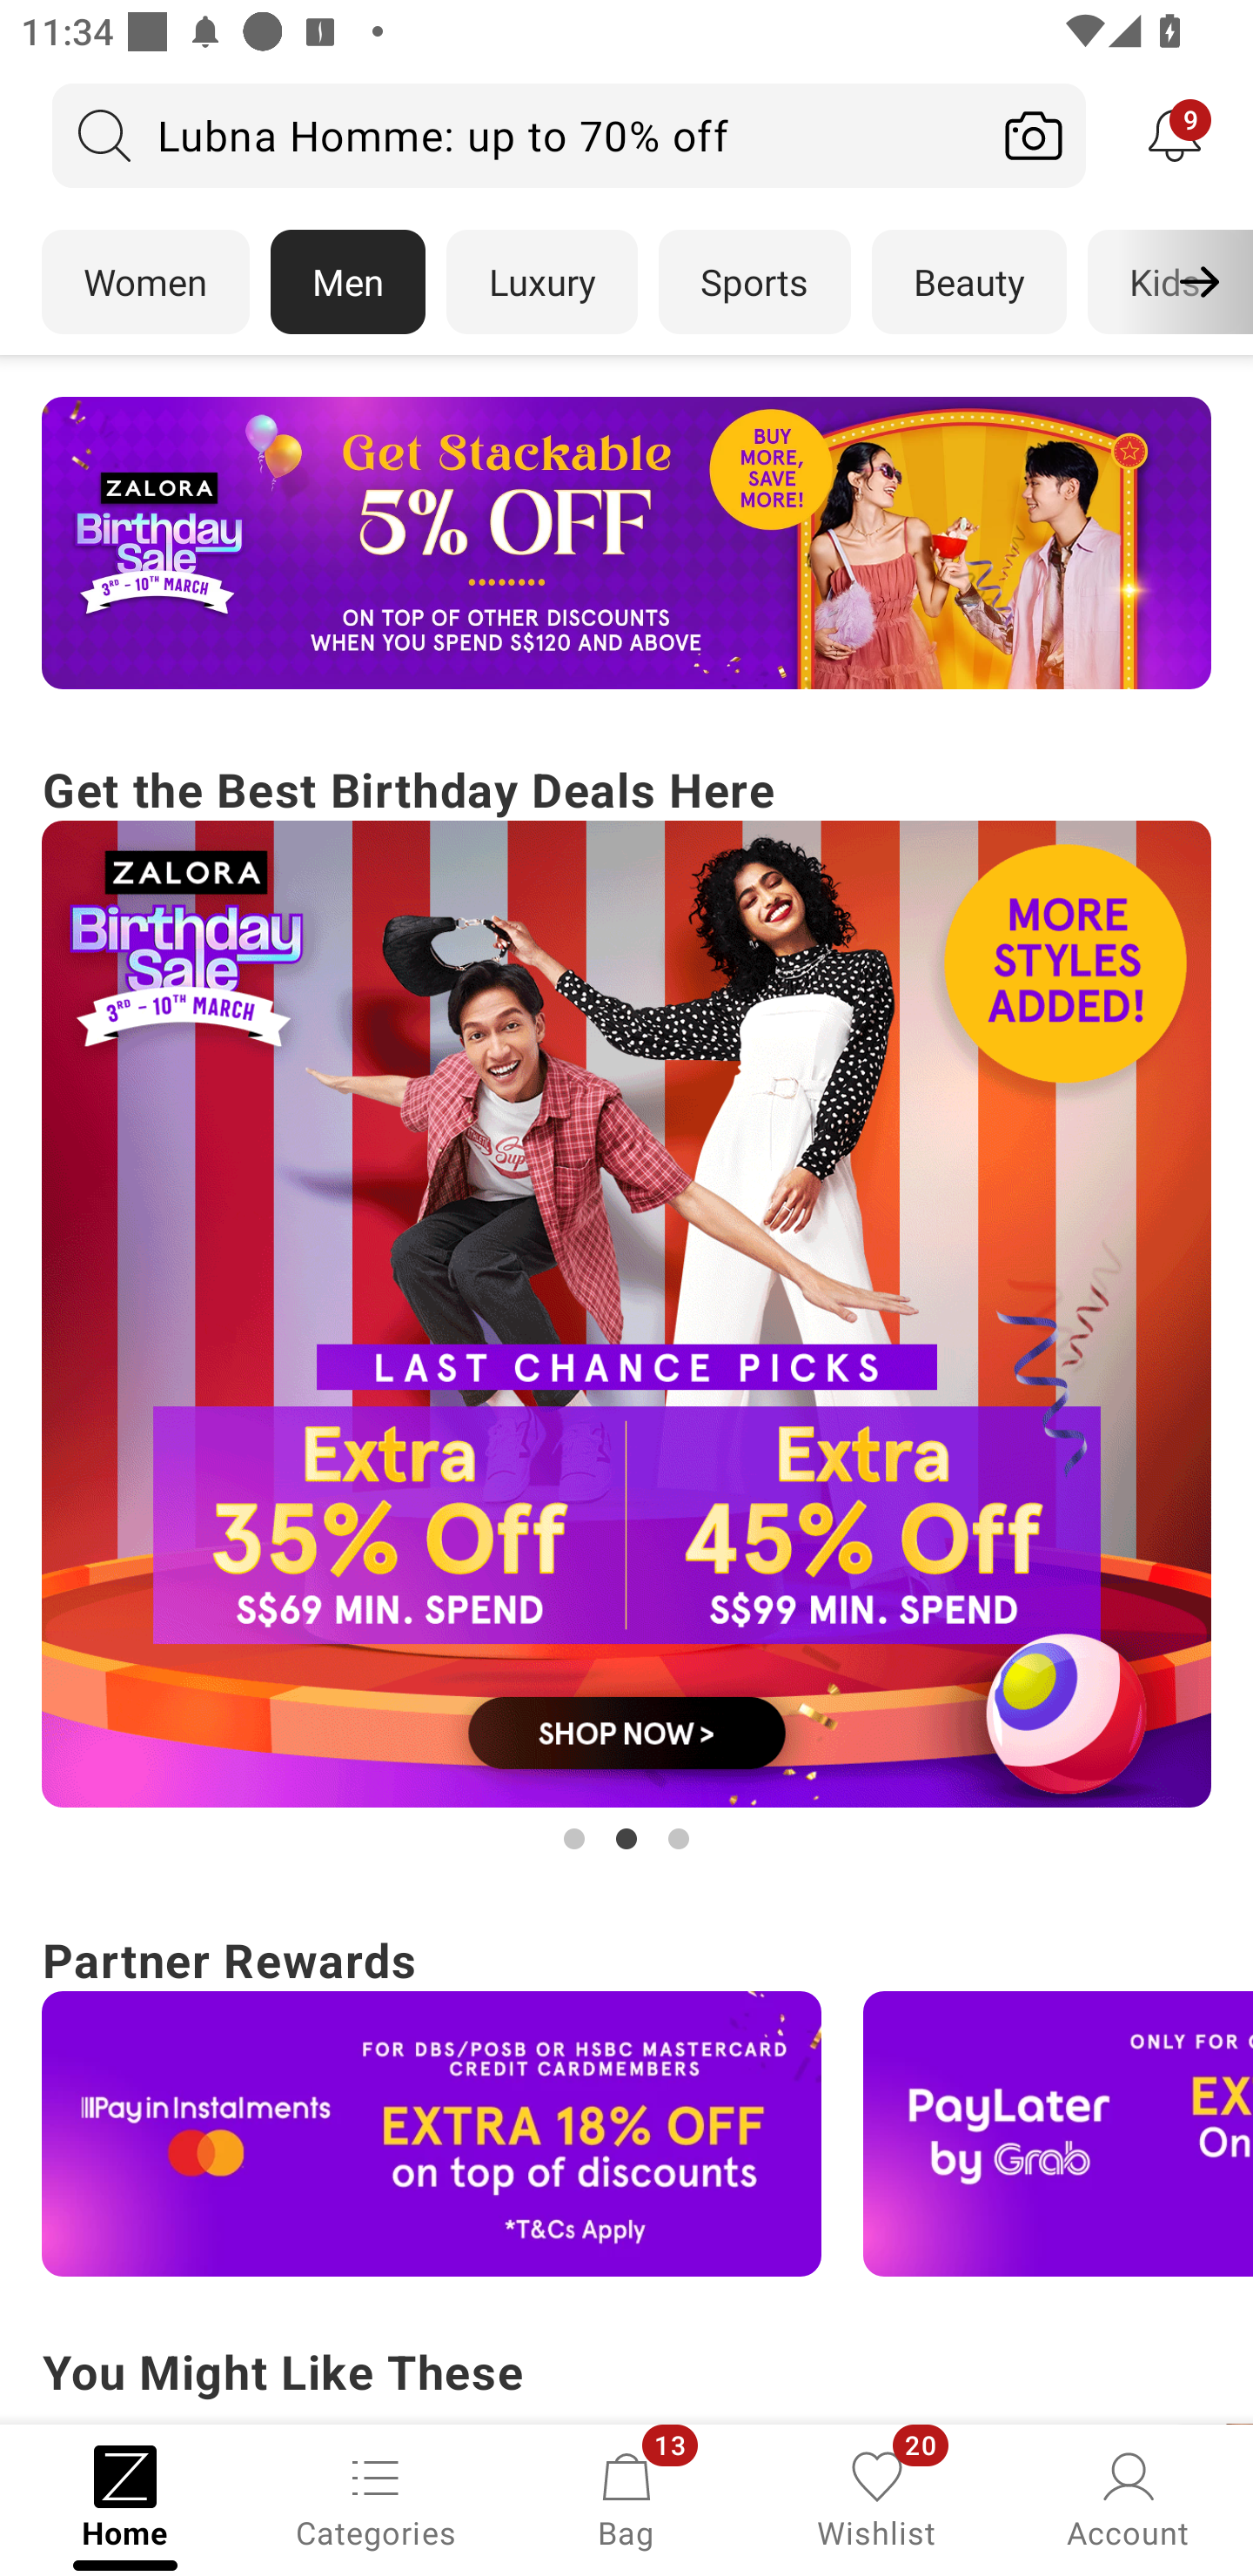  I want to click on Luxury, so click(541, 282).